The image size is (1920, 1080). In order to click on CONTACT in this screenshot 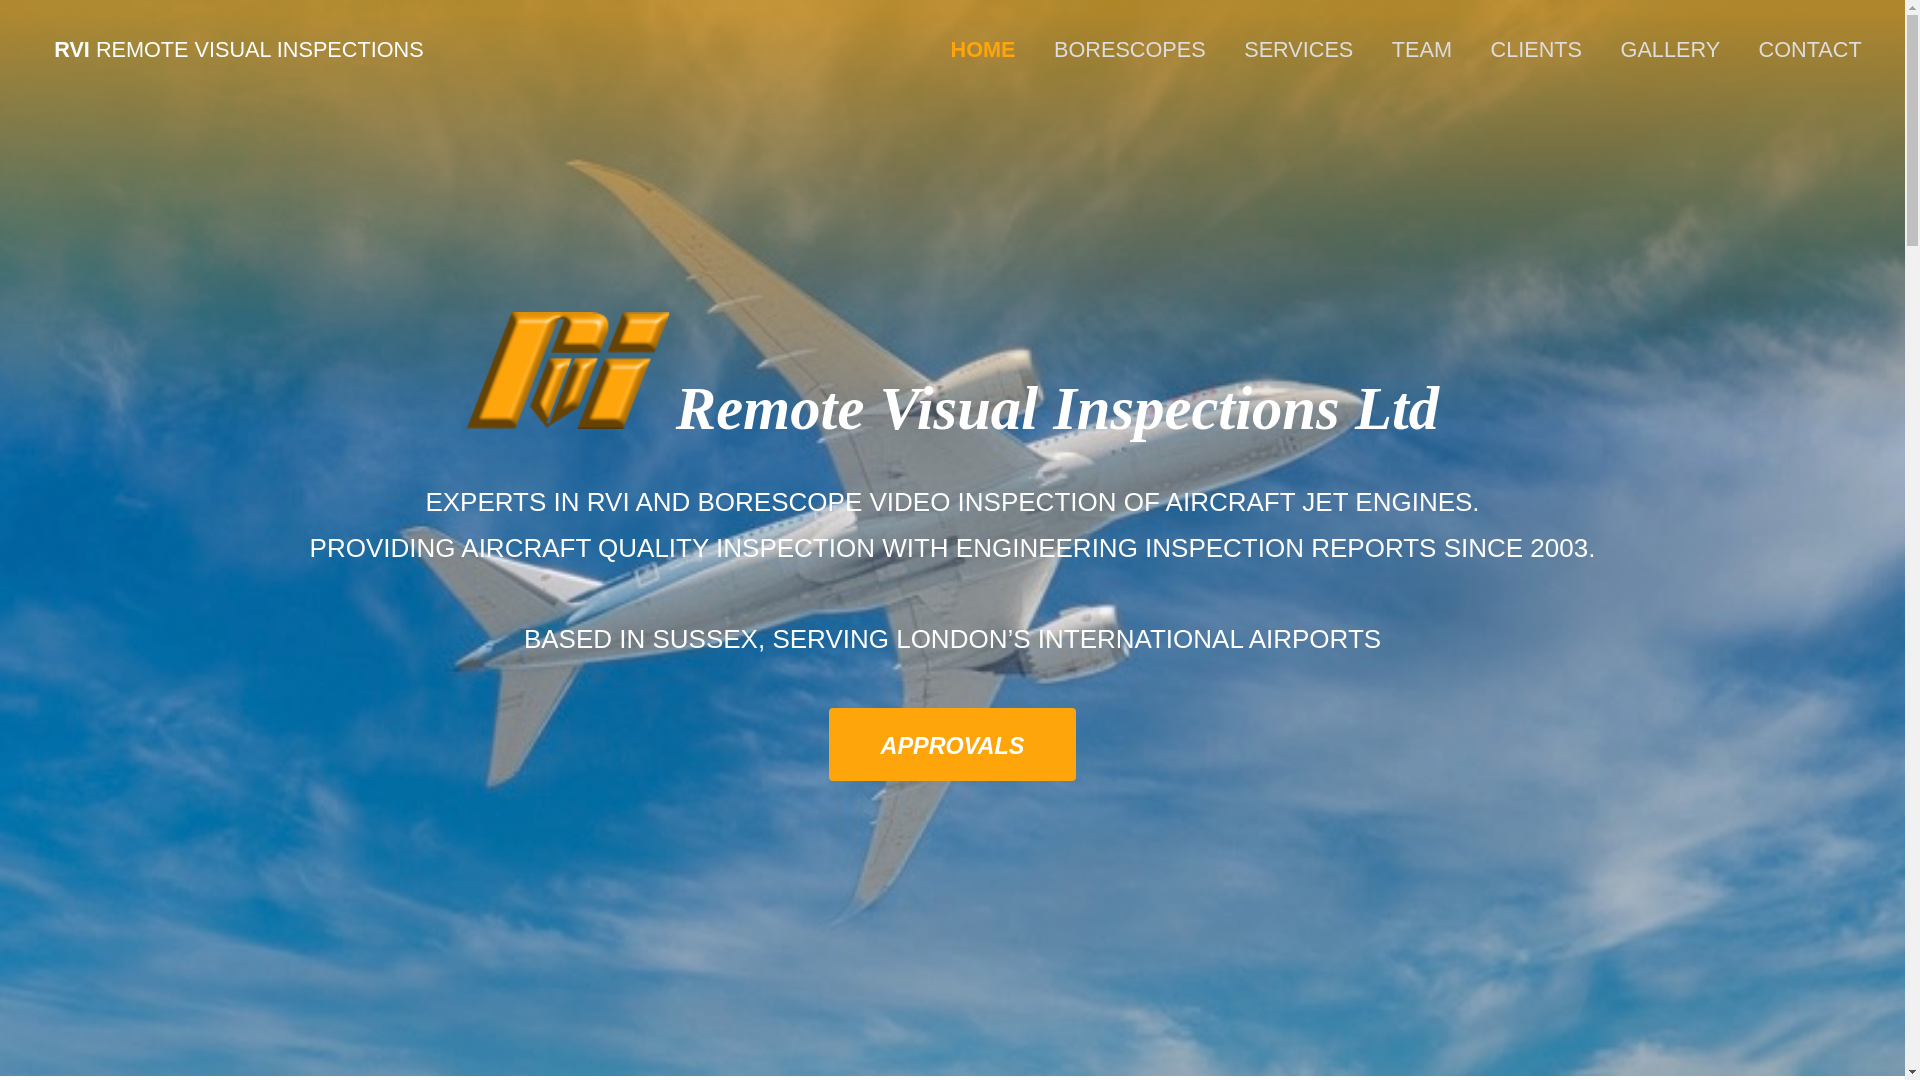, I will do `click(1810, 50)`.